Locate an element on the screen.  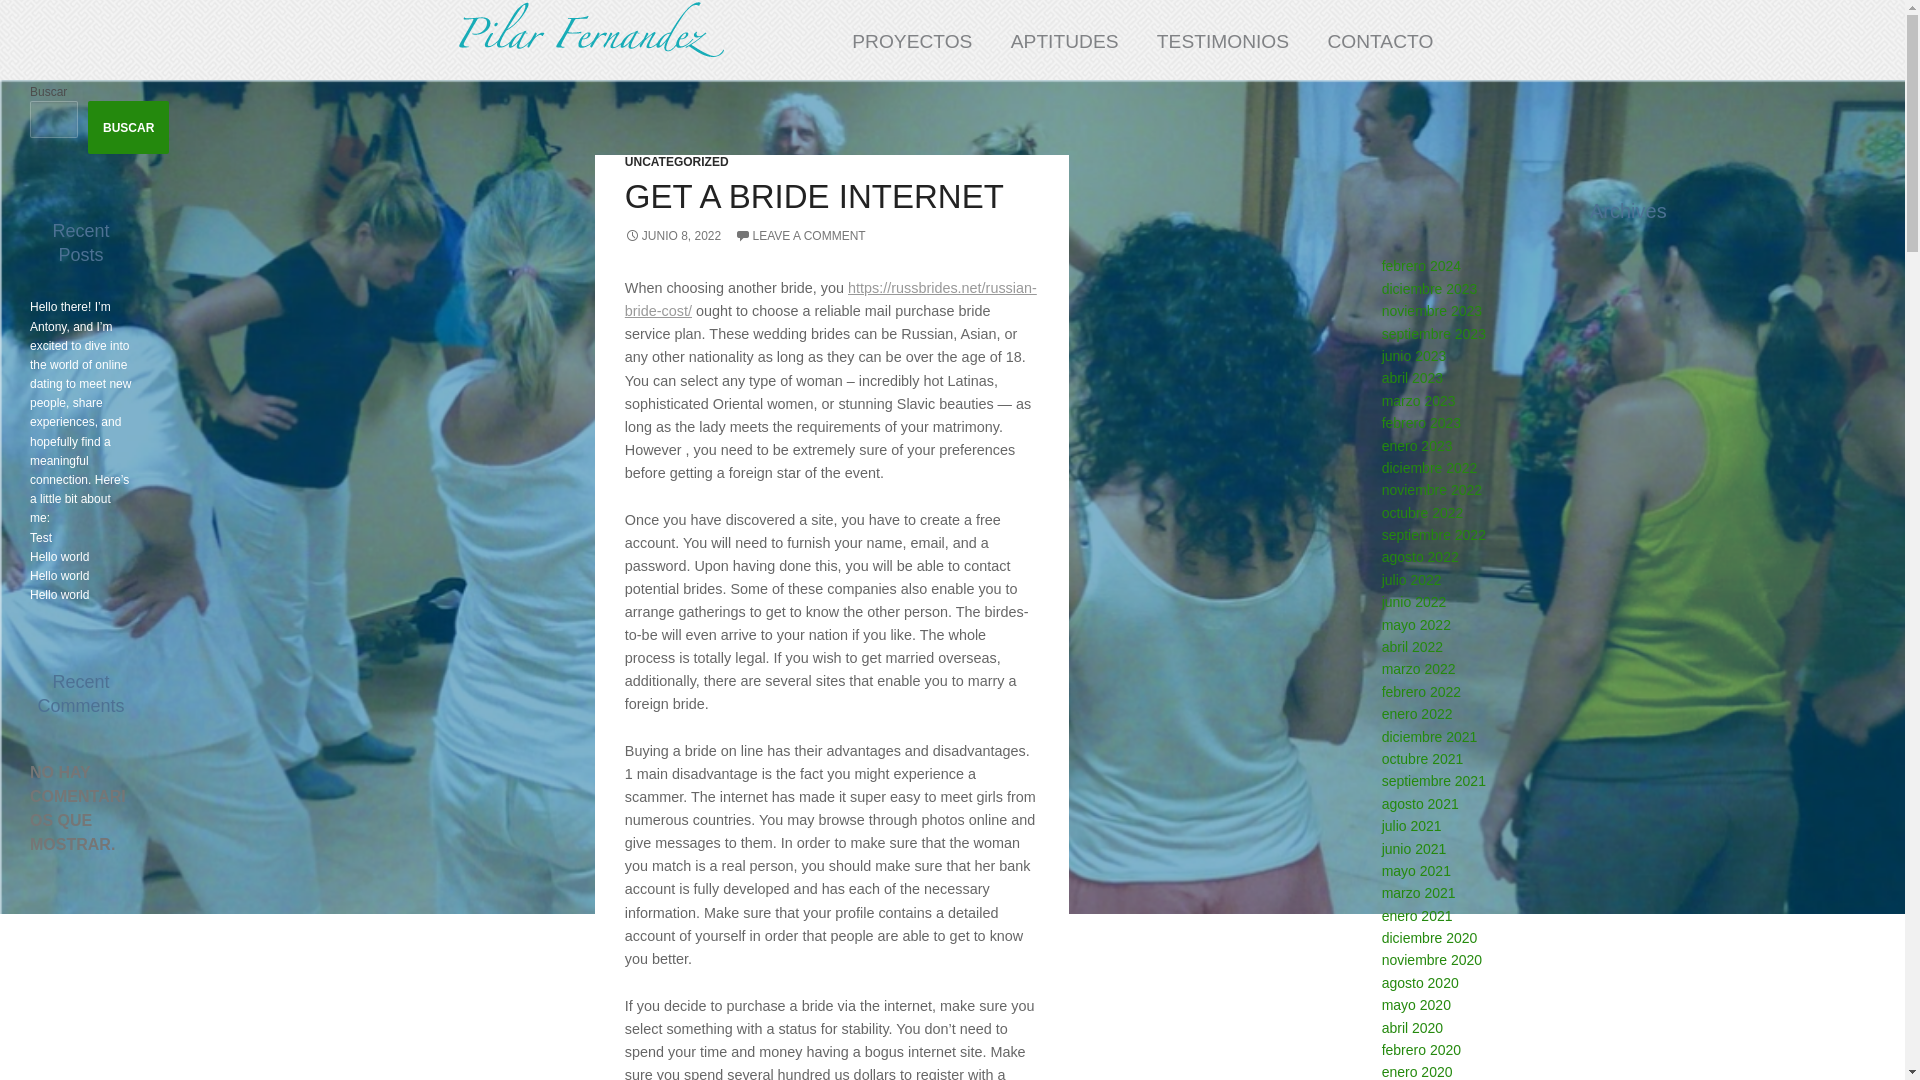
enero 2022 is located at coordinates (1418, 714).